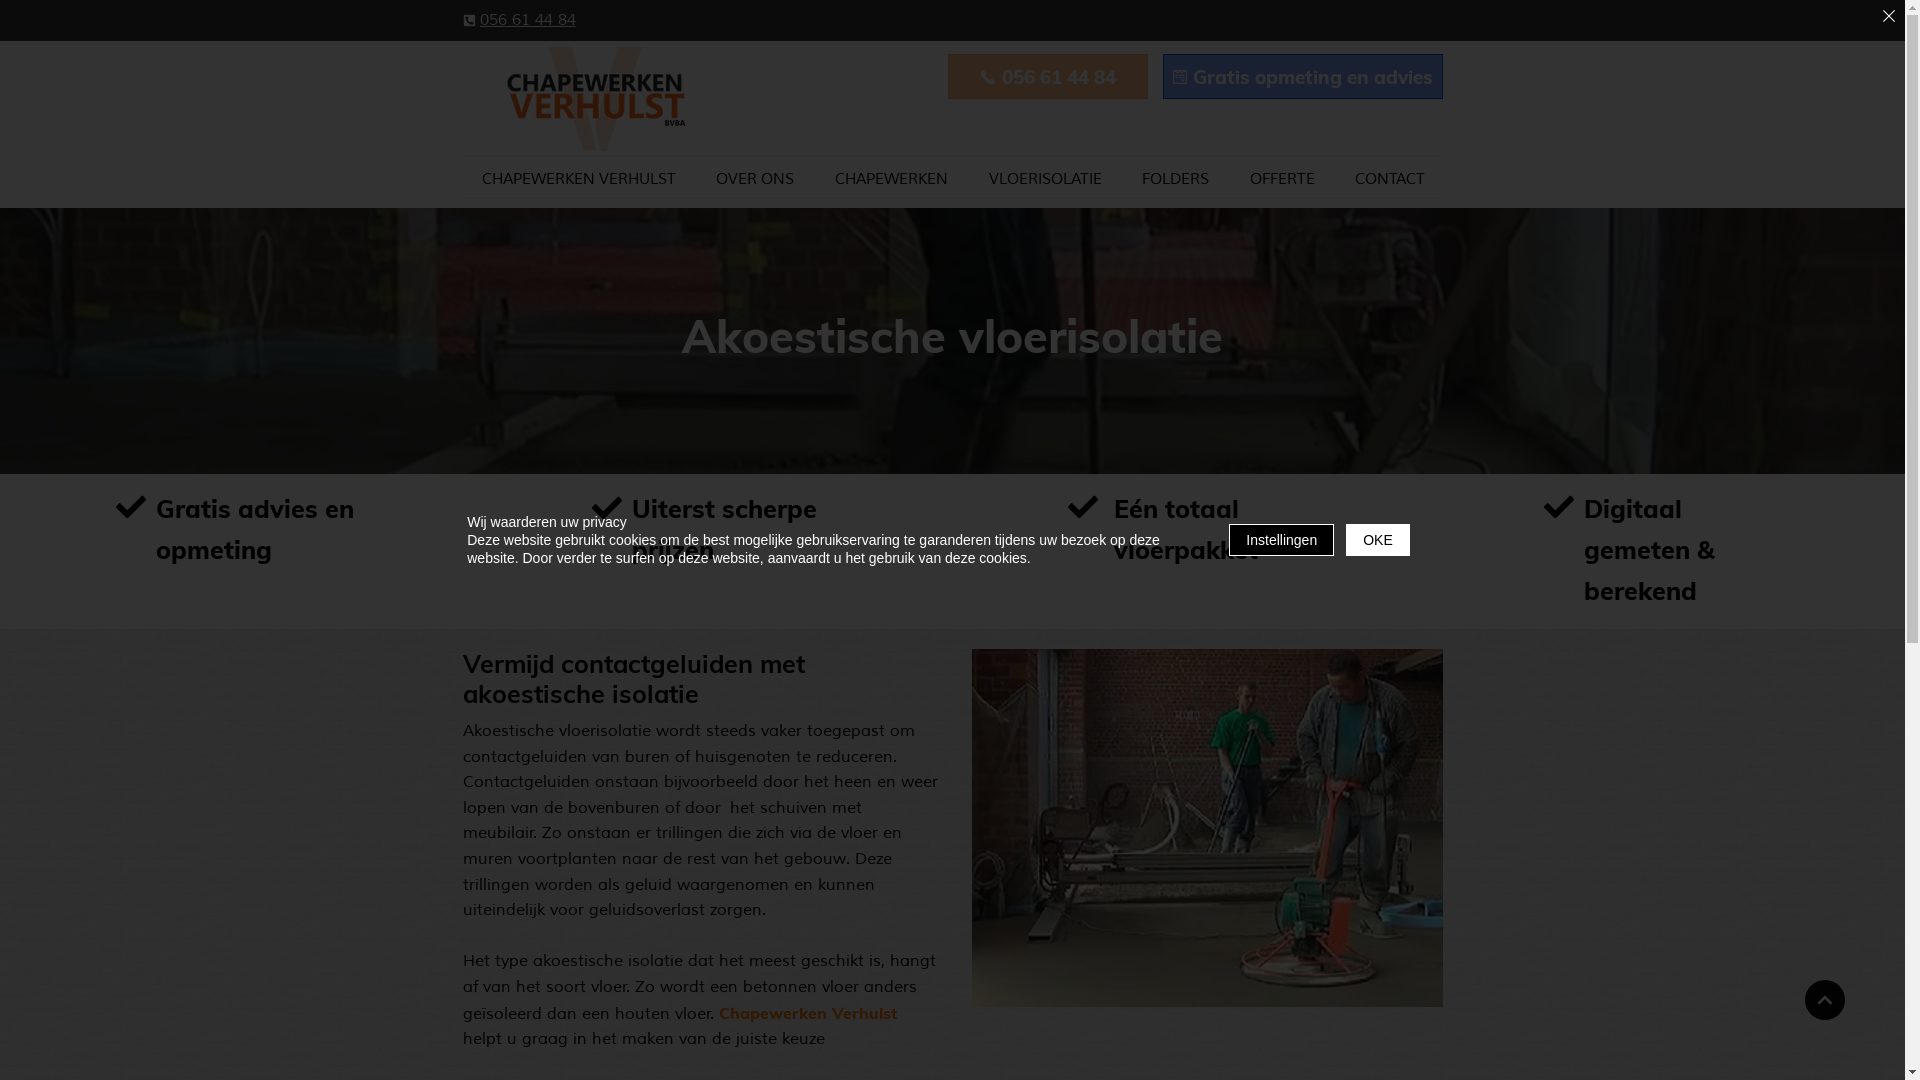 The width and height of the screenshot is (1920, 1080). I want to click on CONTACT, so click(1390, 180).